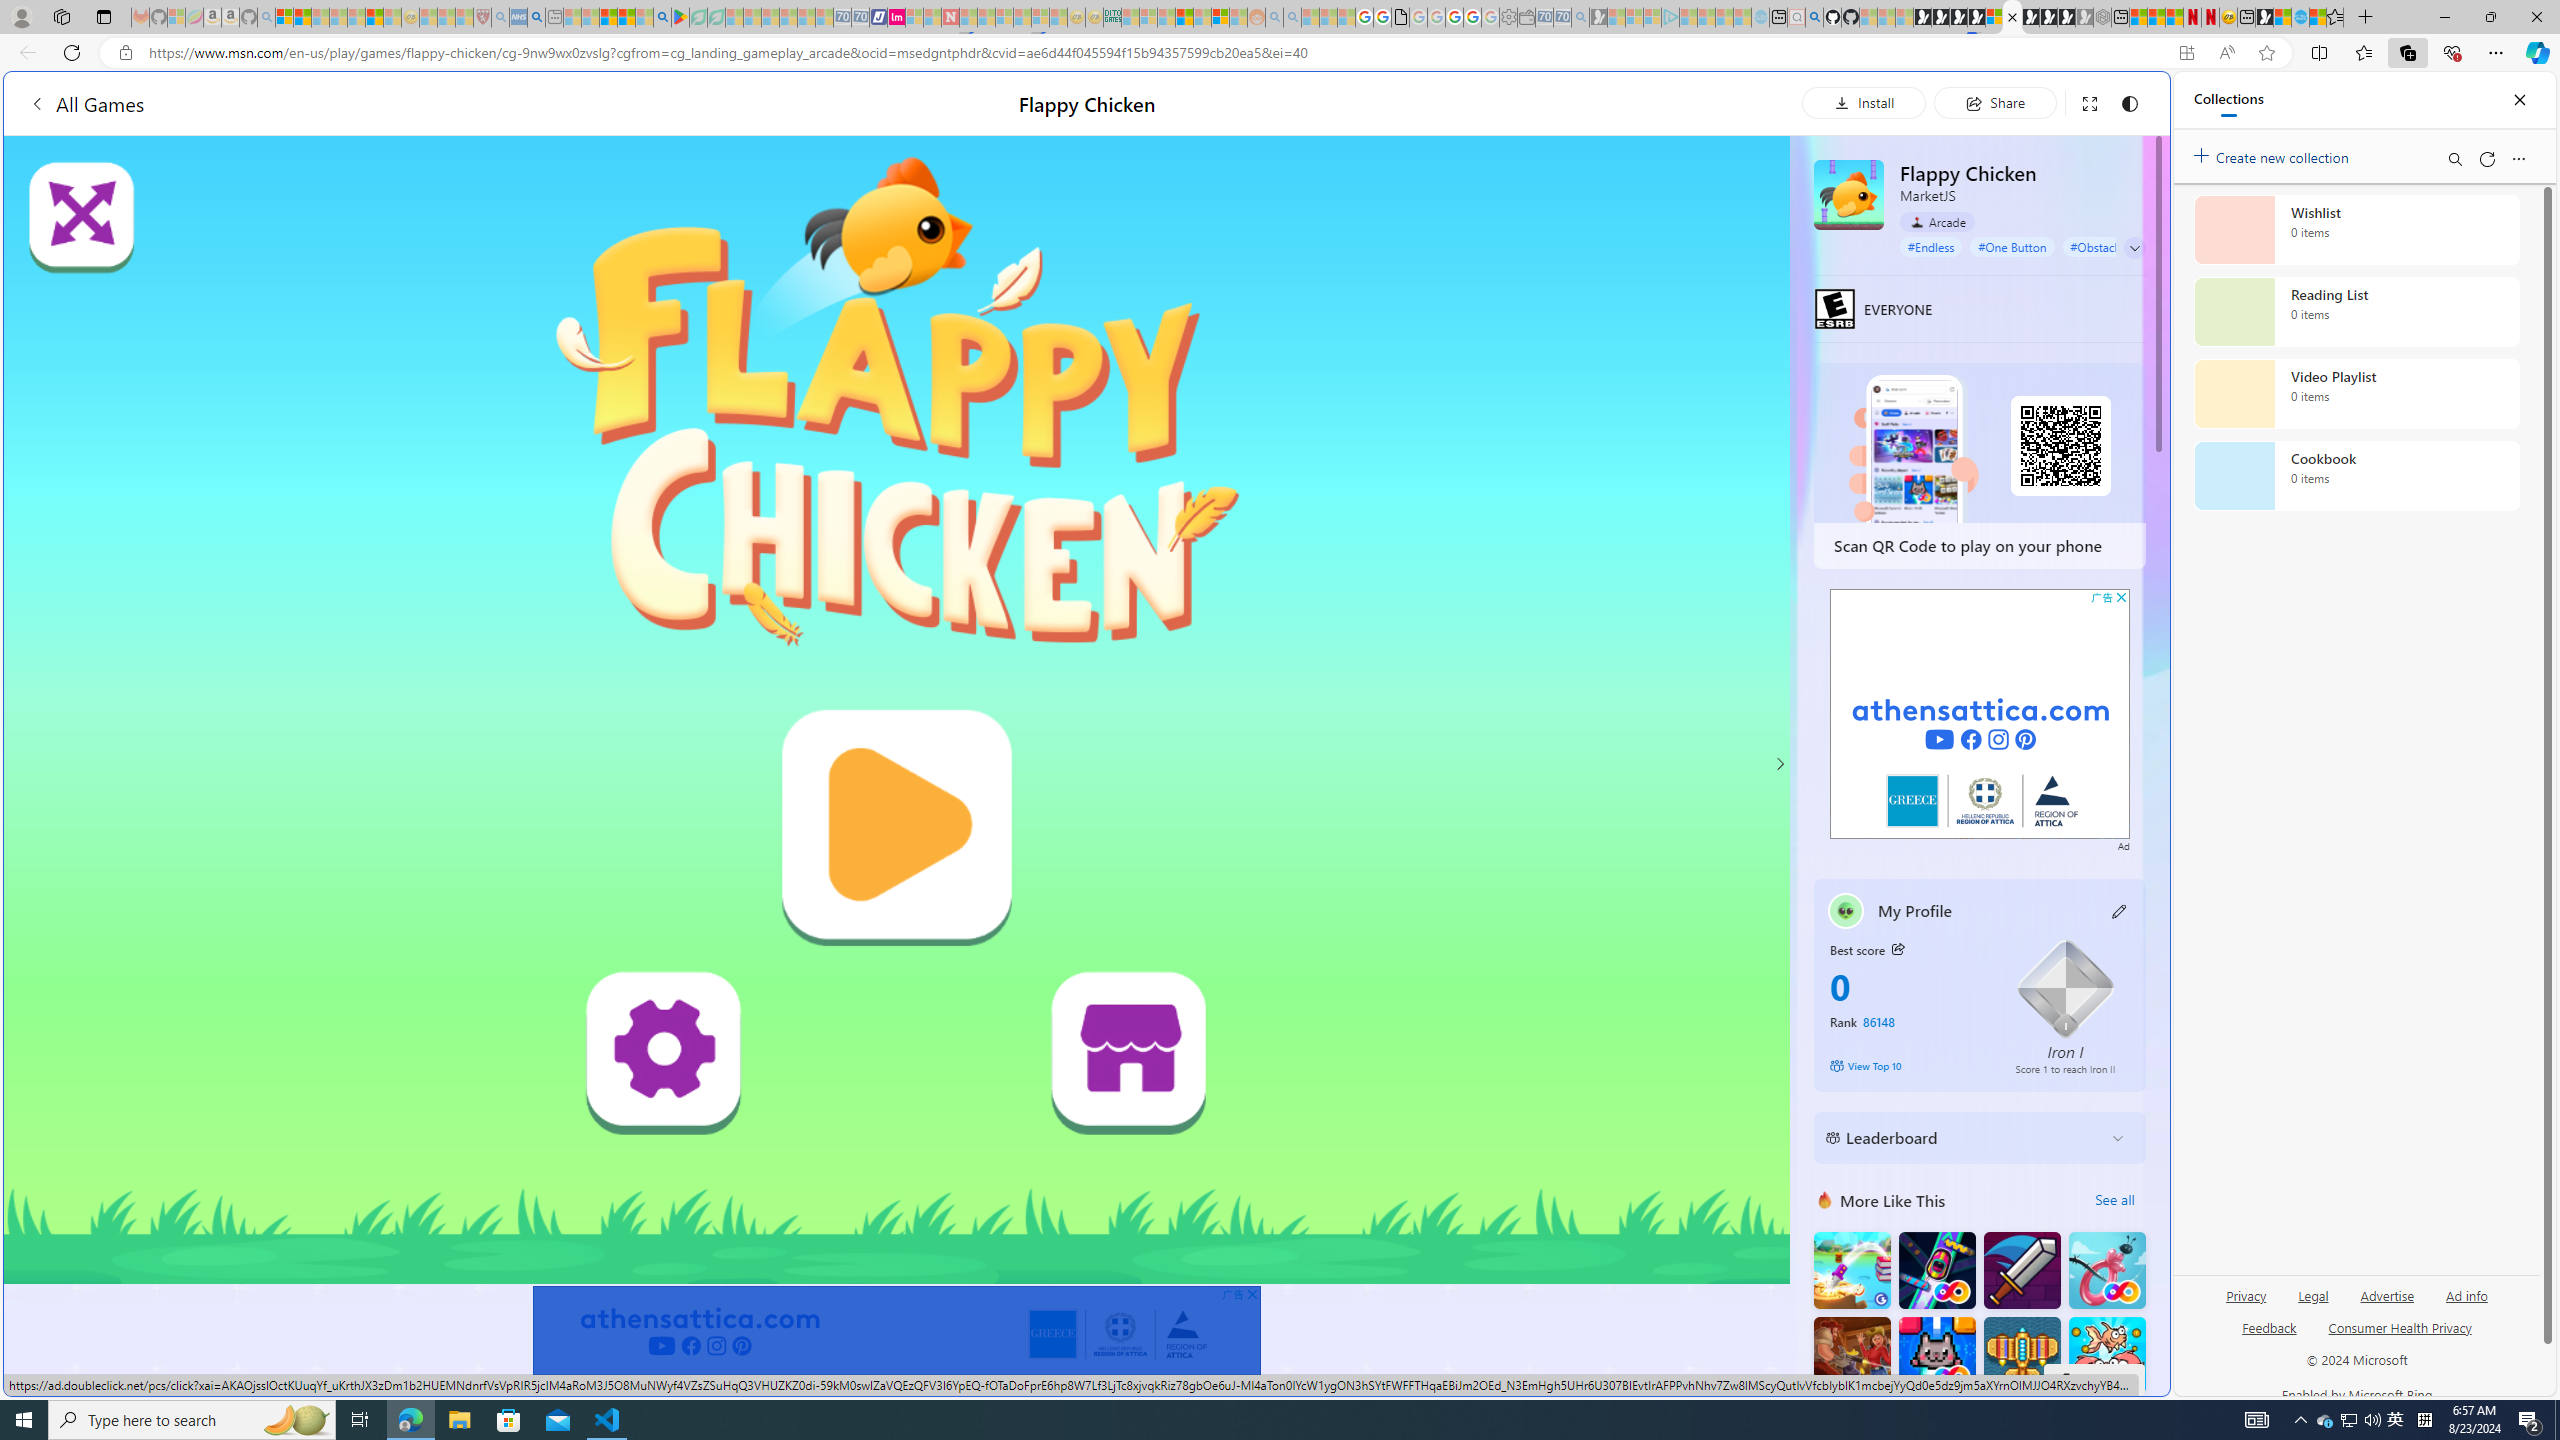 The image size is (2560, 1440). Describe the element at coordinates (2518, 158) in the screenshot. I see `More options menu` at that location.